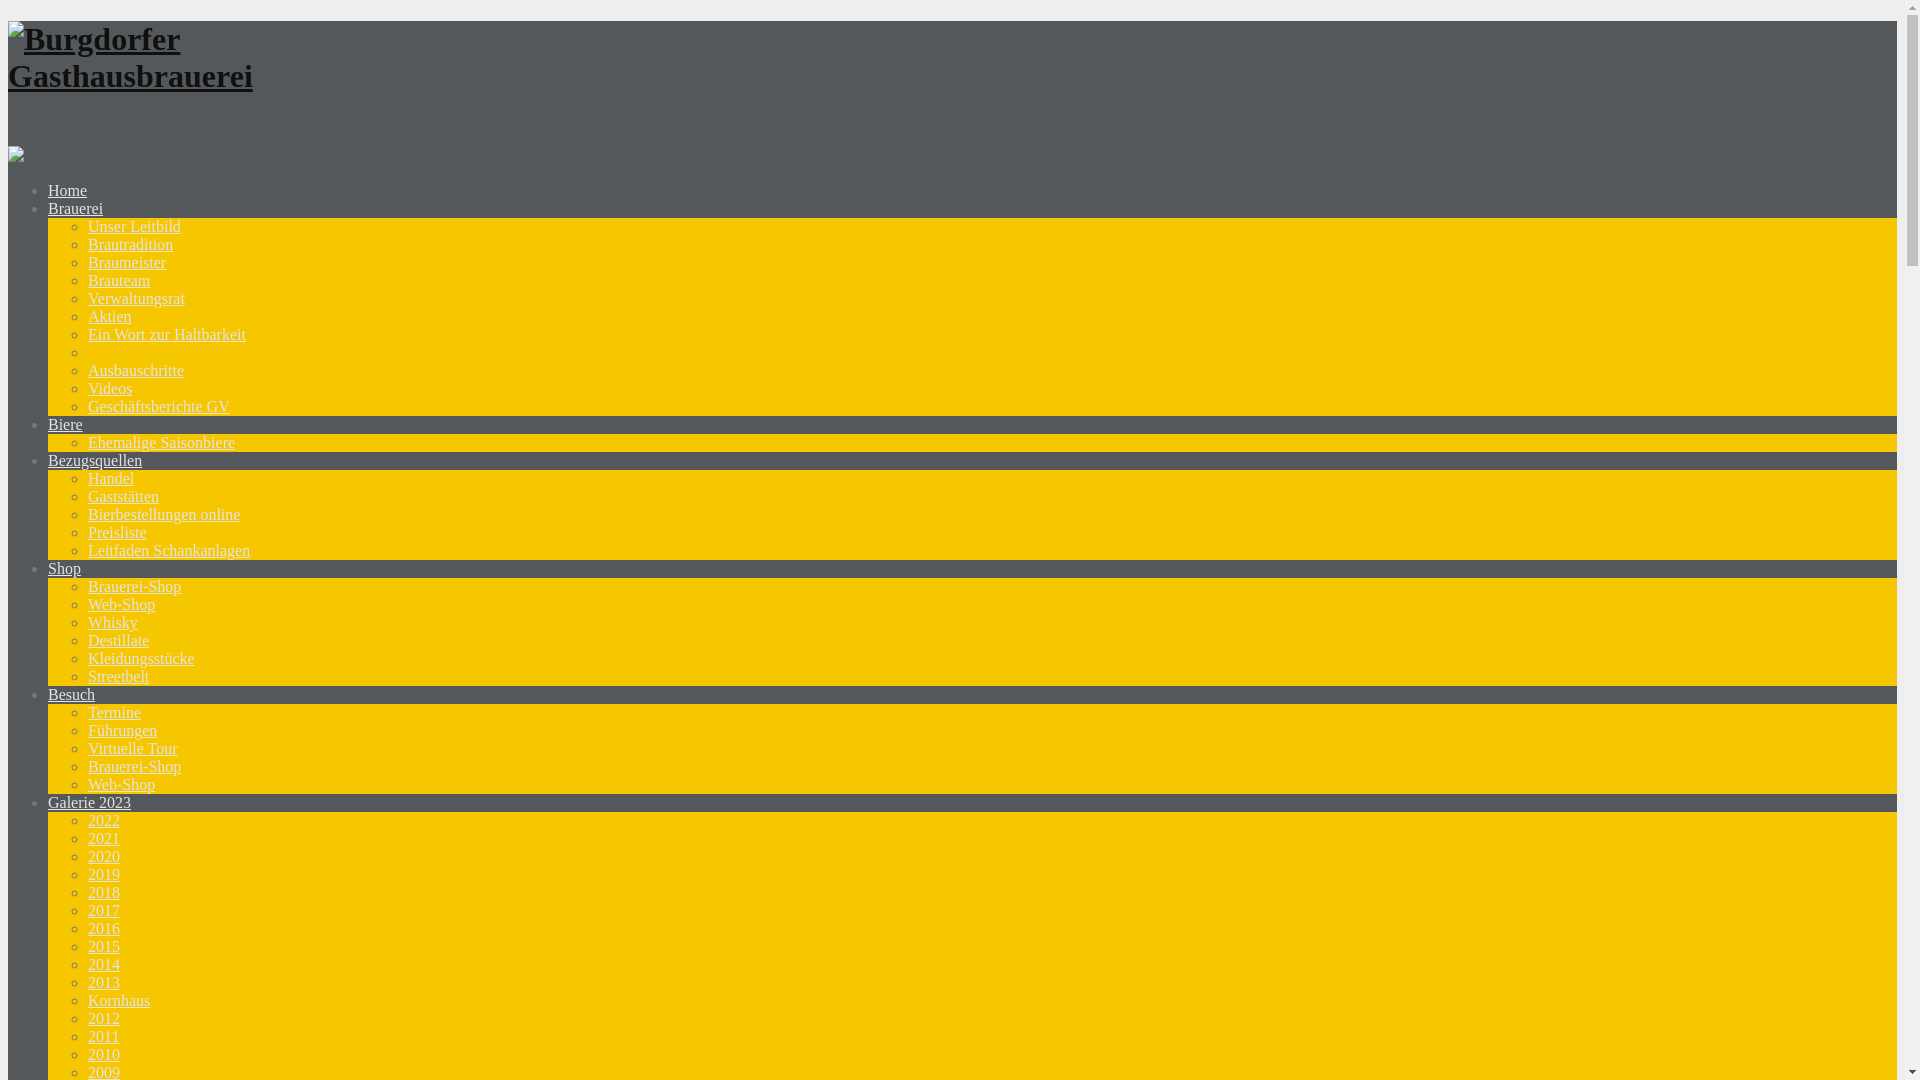 Image resolution: width=1920 pixels, height=1080 pixels. I want to click on Web-Shop, so click(122, 604).